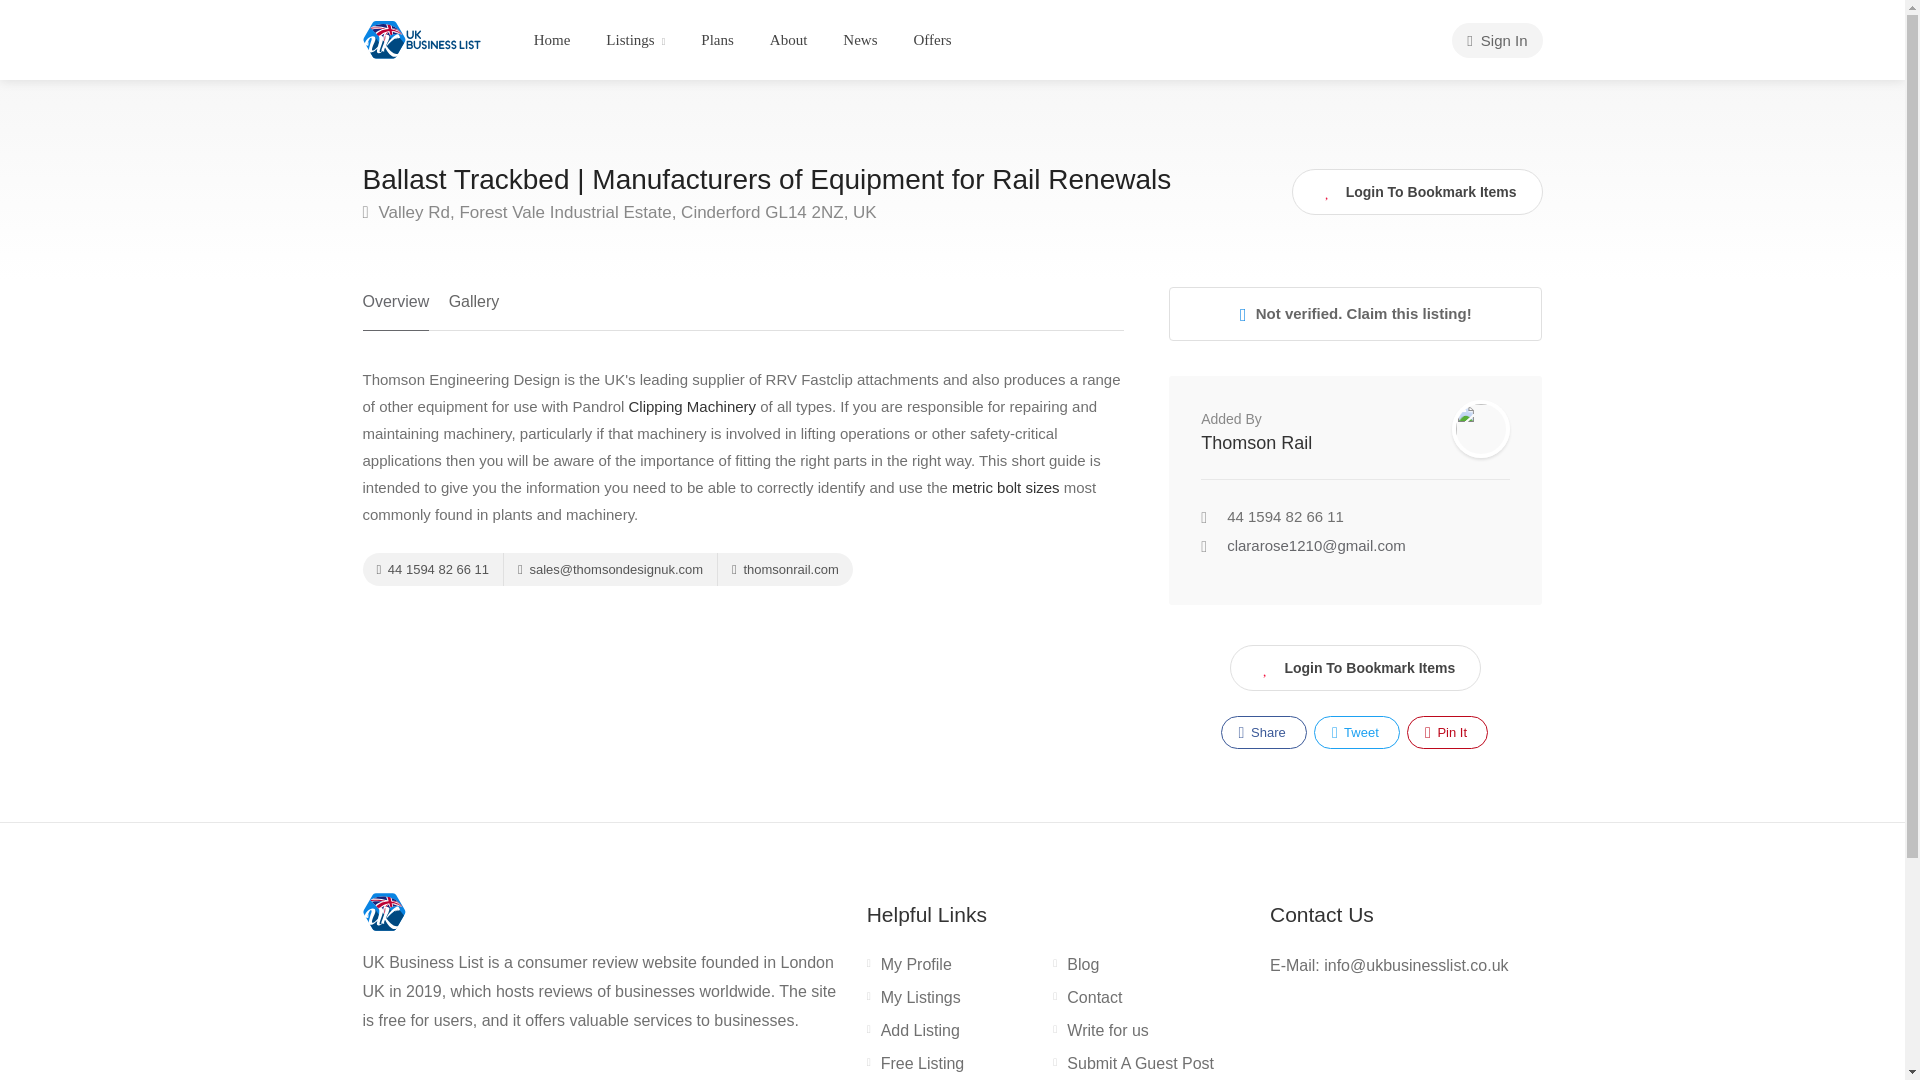  I want to click on Plans, so click(716, 40).